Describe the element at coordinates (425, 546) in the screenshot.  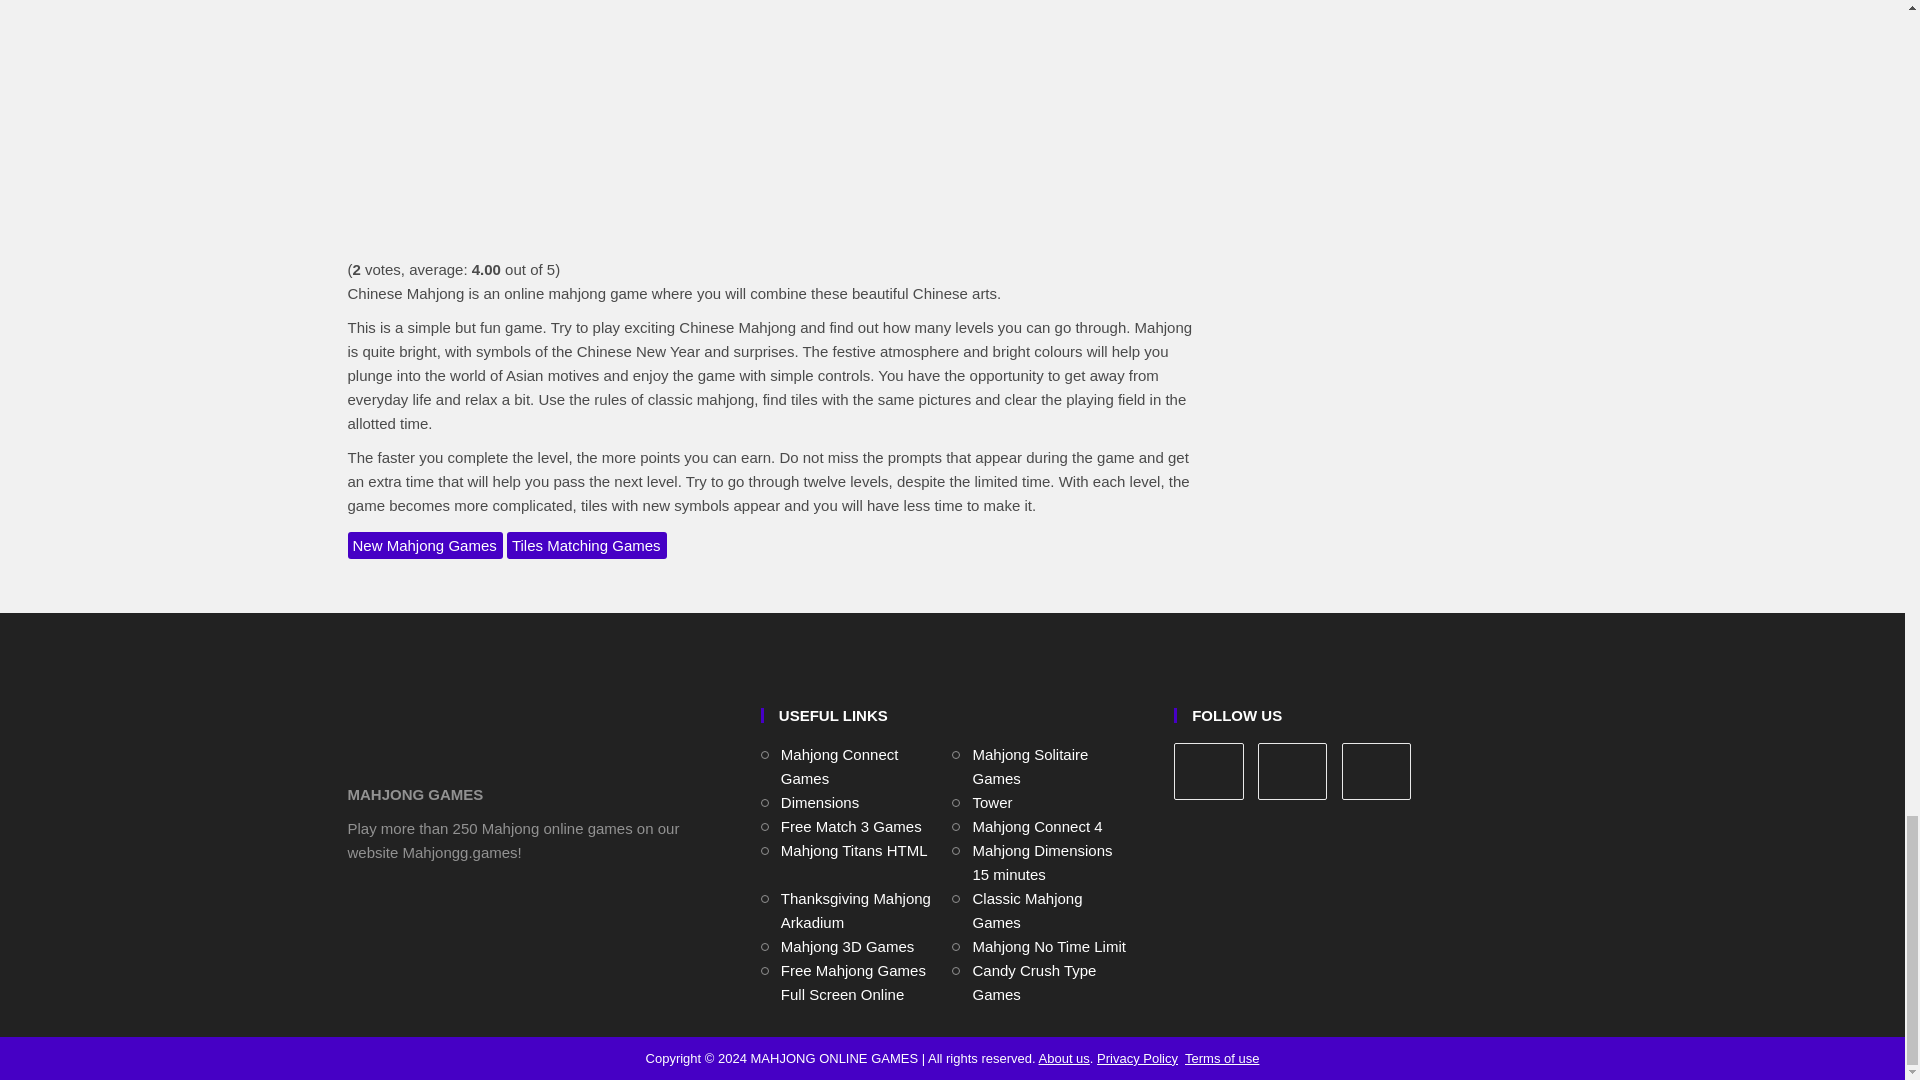
I see `New Mahjong Games` at that location.